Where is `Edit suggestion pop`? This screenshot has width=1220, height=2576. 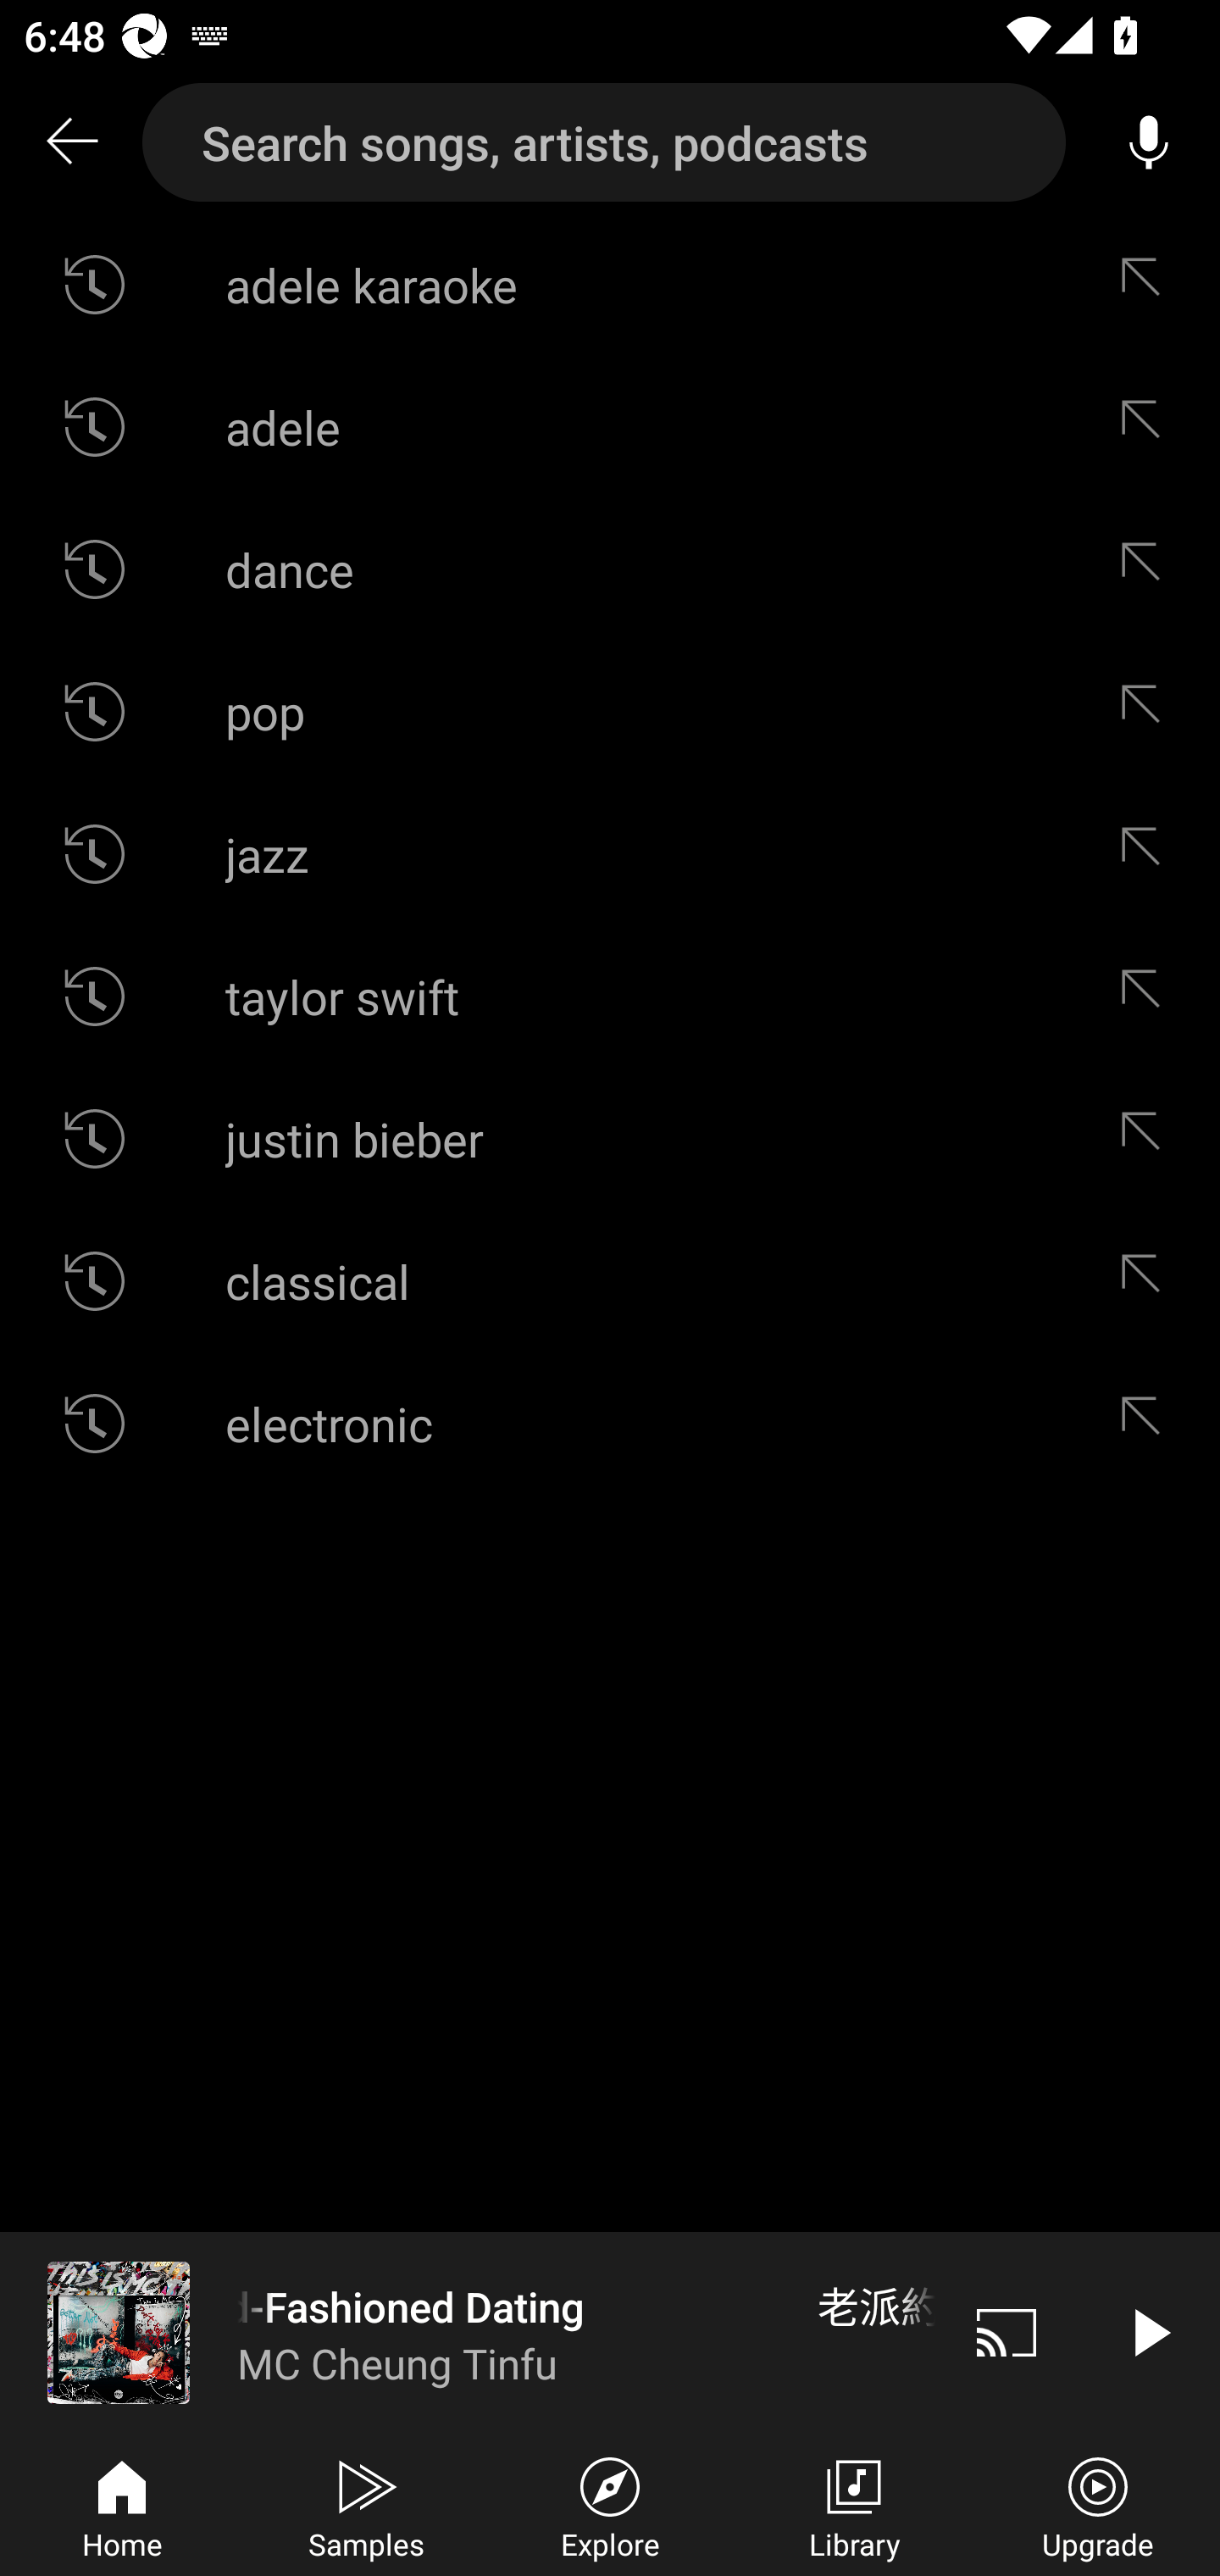
Edit suggestion pop is located at coordinates (1148, 712).